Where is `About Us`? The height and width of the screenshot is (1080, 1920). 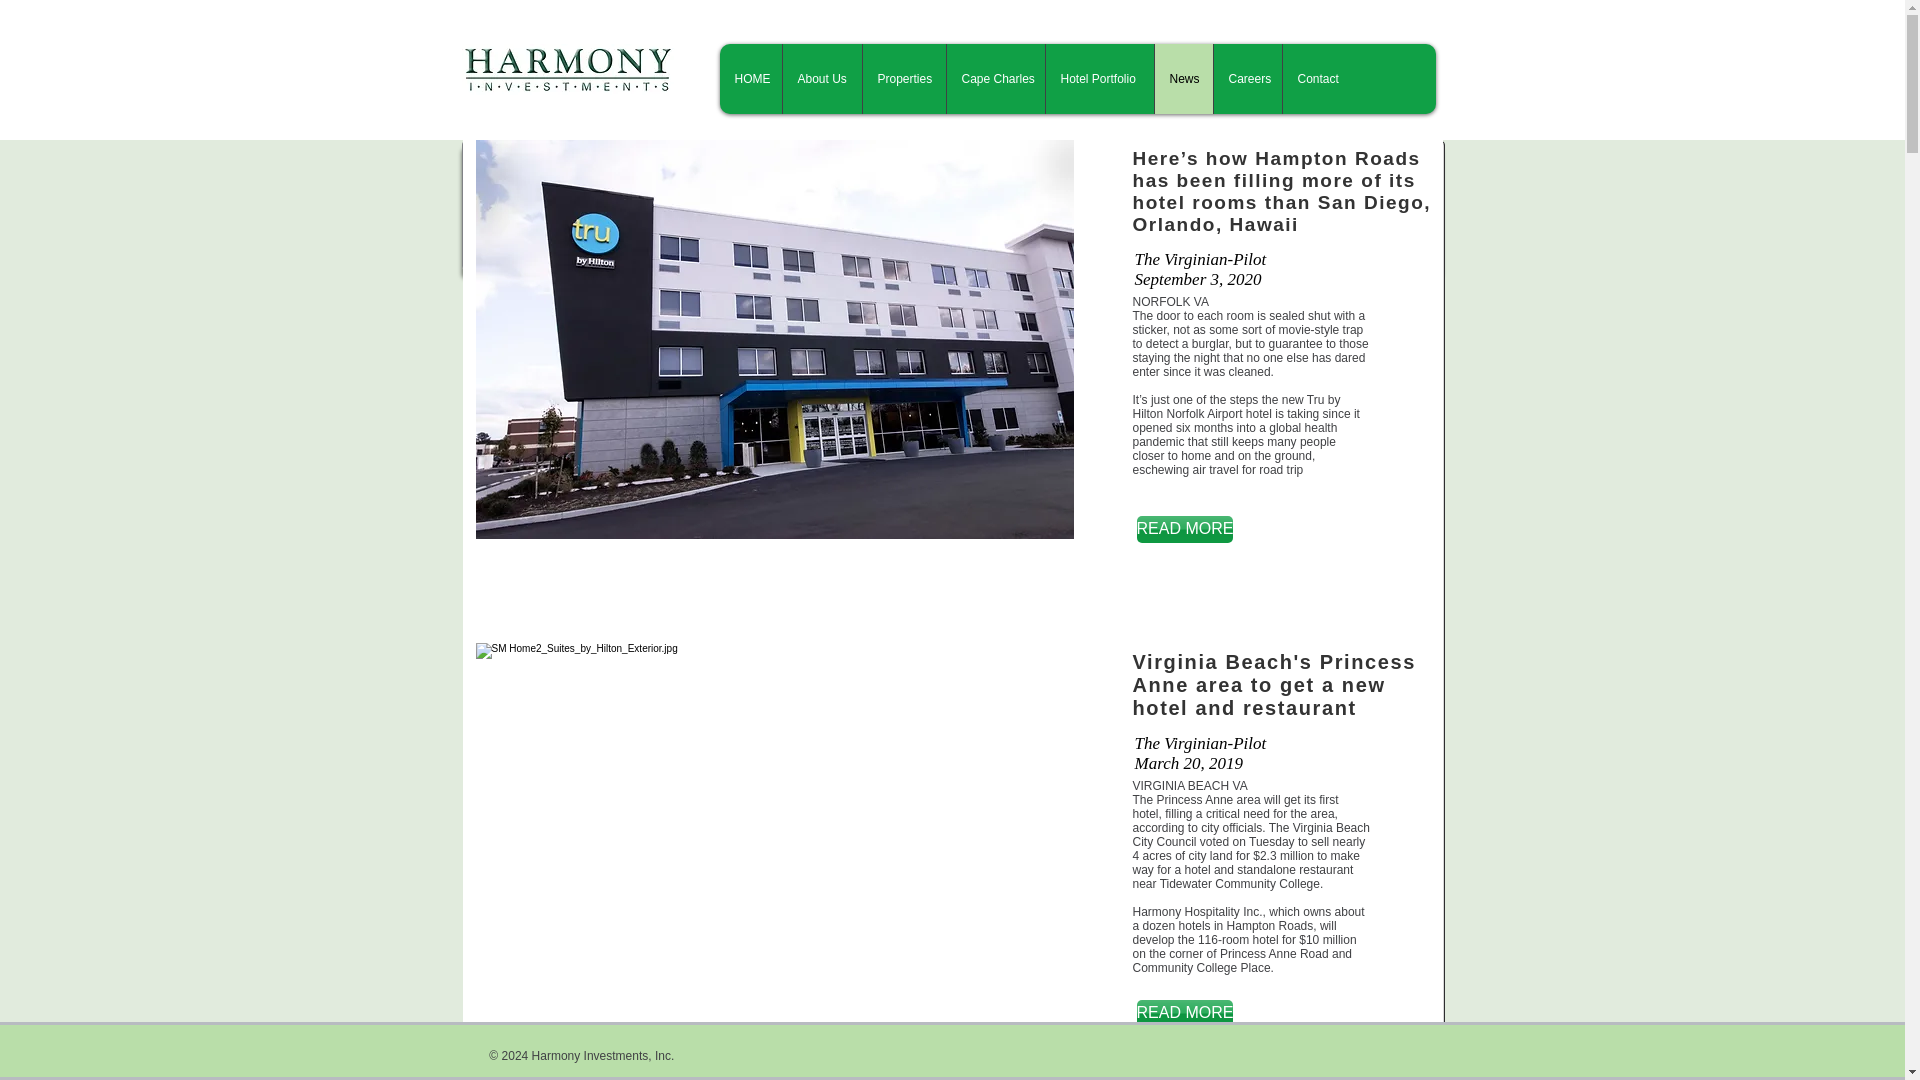
About Us is located at coordinates (822, 79).